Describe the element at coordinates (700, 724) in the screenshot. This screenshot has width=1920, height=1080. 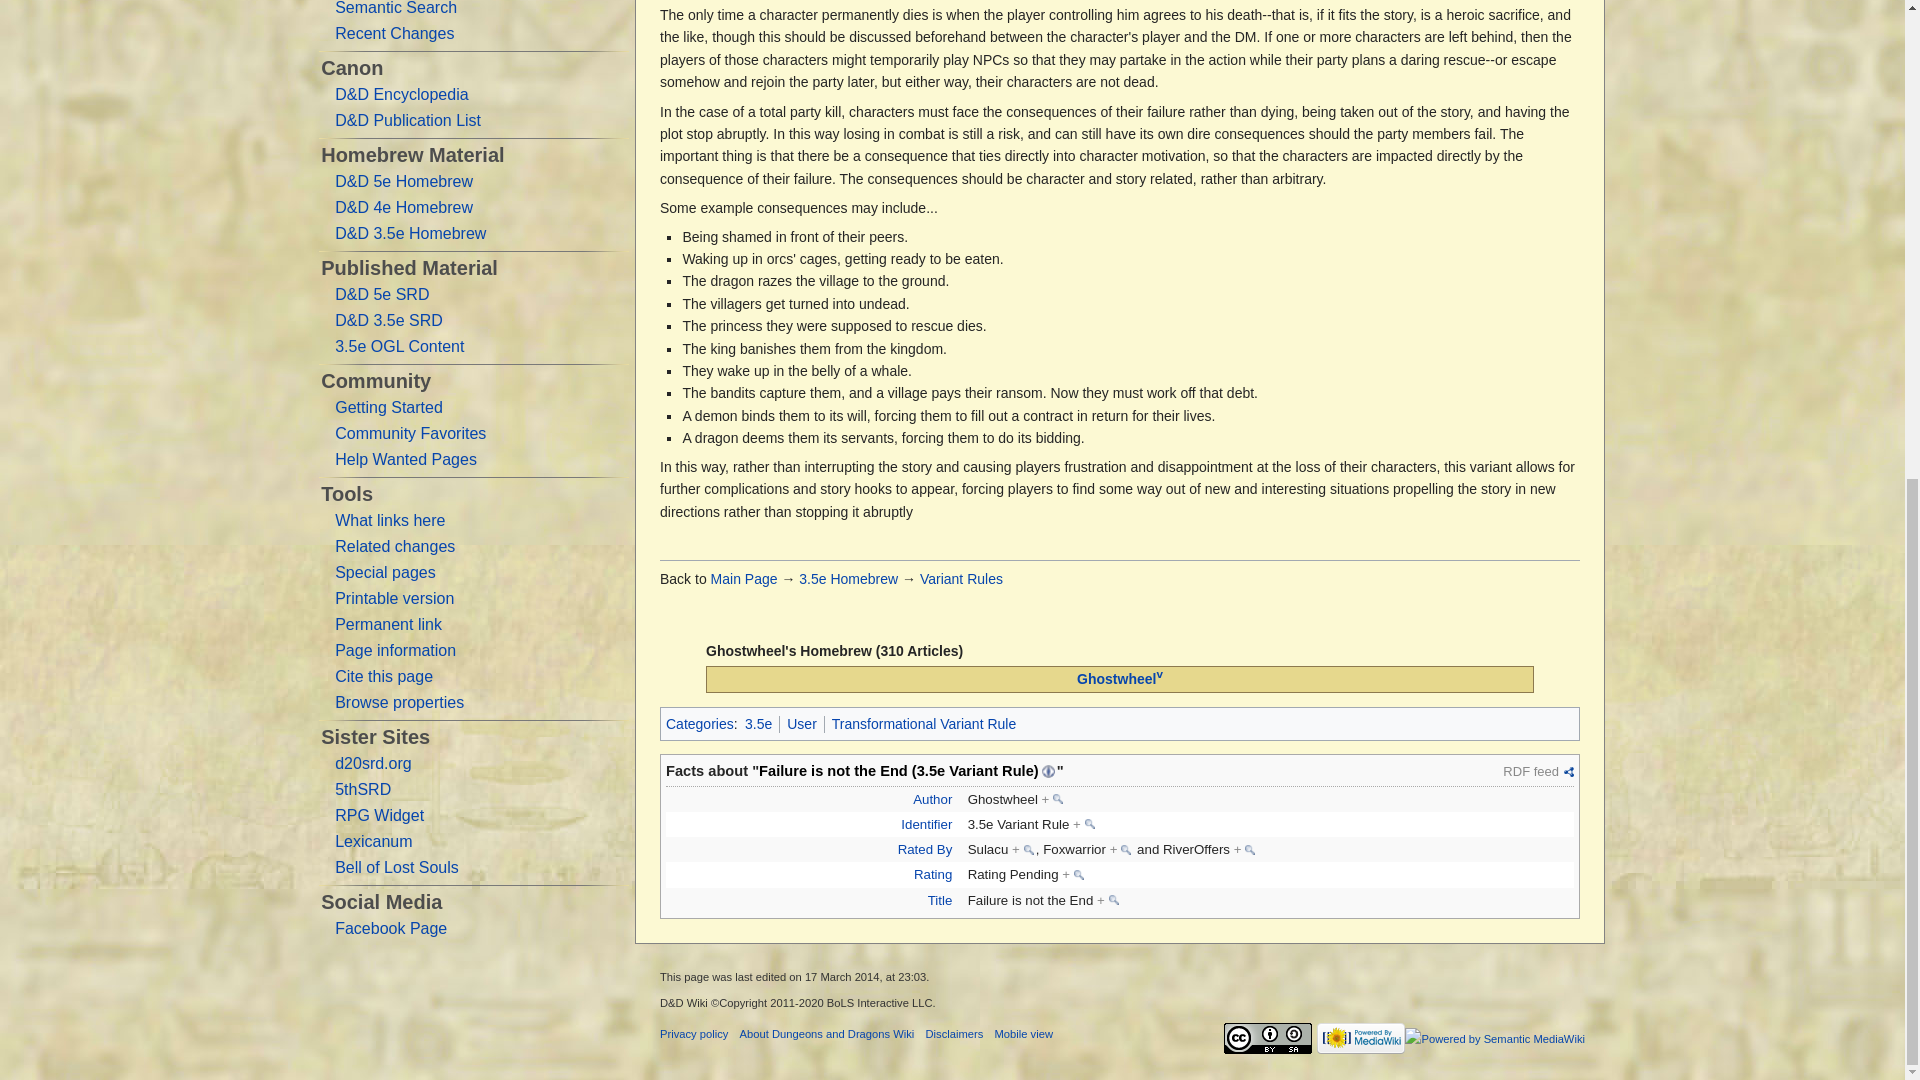
I see `Categories` at that location.